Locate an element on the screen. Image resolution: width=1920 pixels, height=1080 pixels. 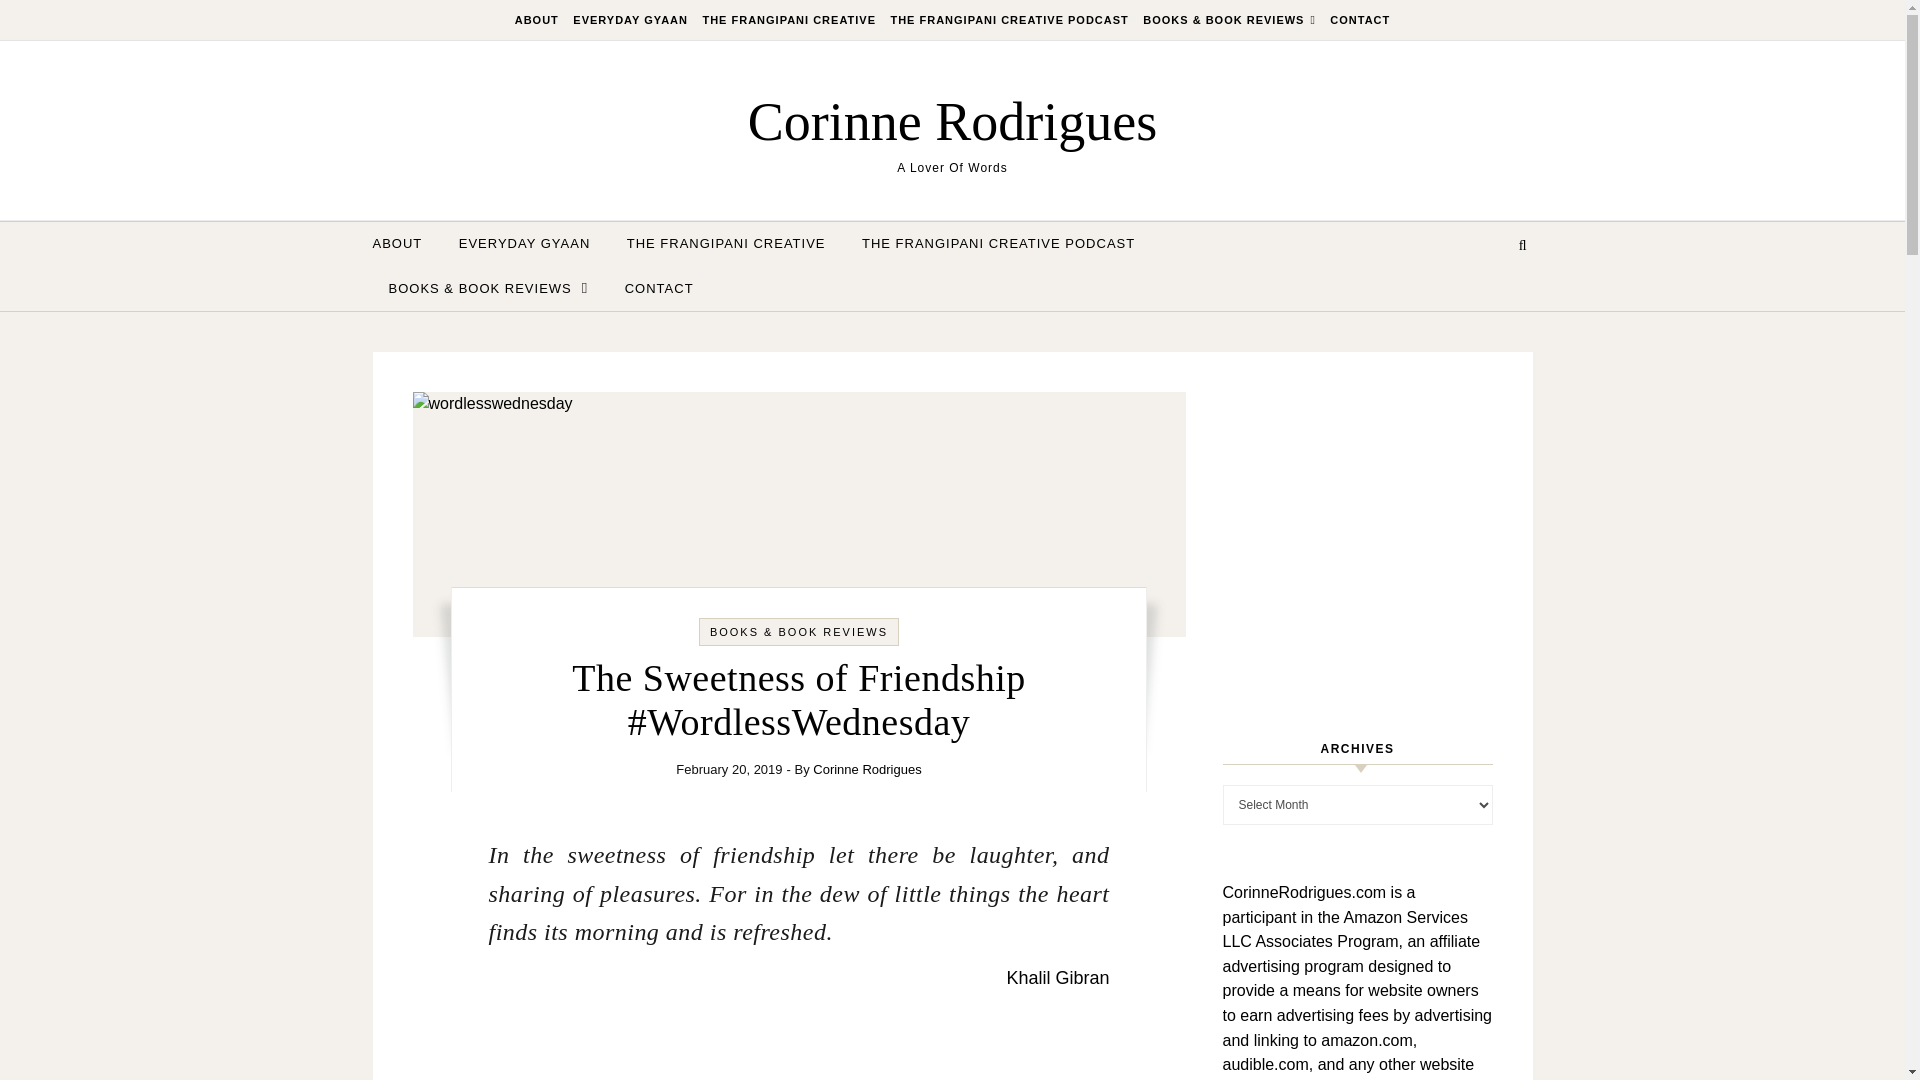
EVERYDAY GYAAN is located at coordinates (524, 244).